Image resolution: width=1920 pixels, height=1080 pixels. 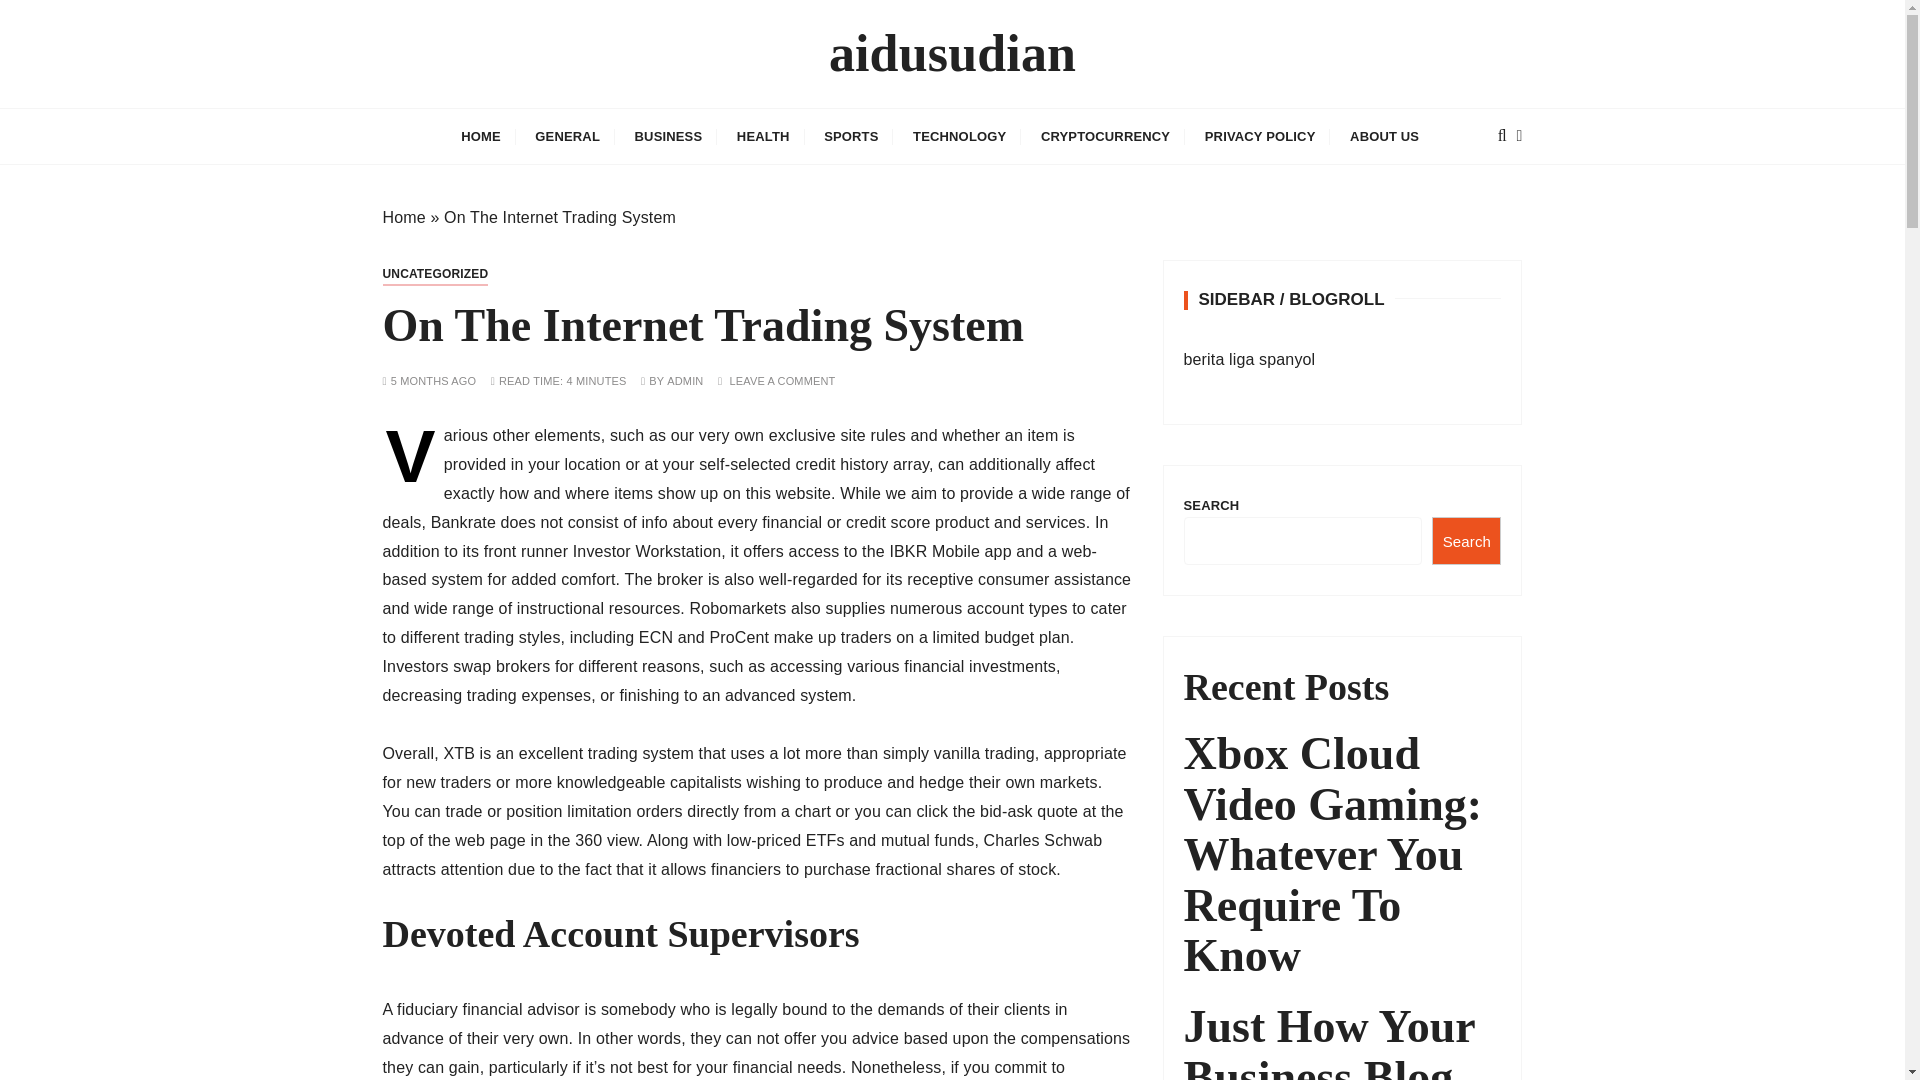 I want to click on LEAVE A COMMENT, so click(x=782, y=380).